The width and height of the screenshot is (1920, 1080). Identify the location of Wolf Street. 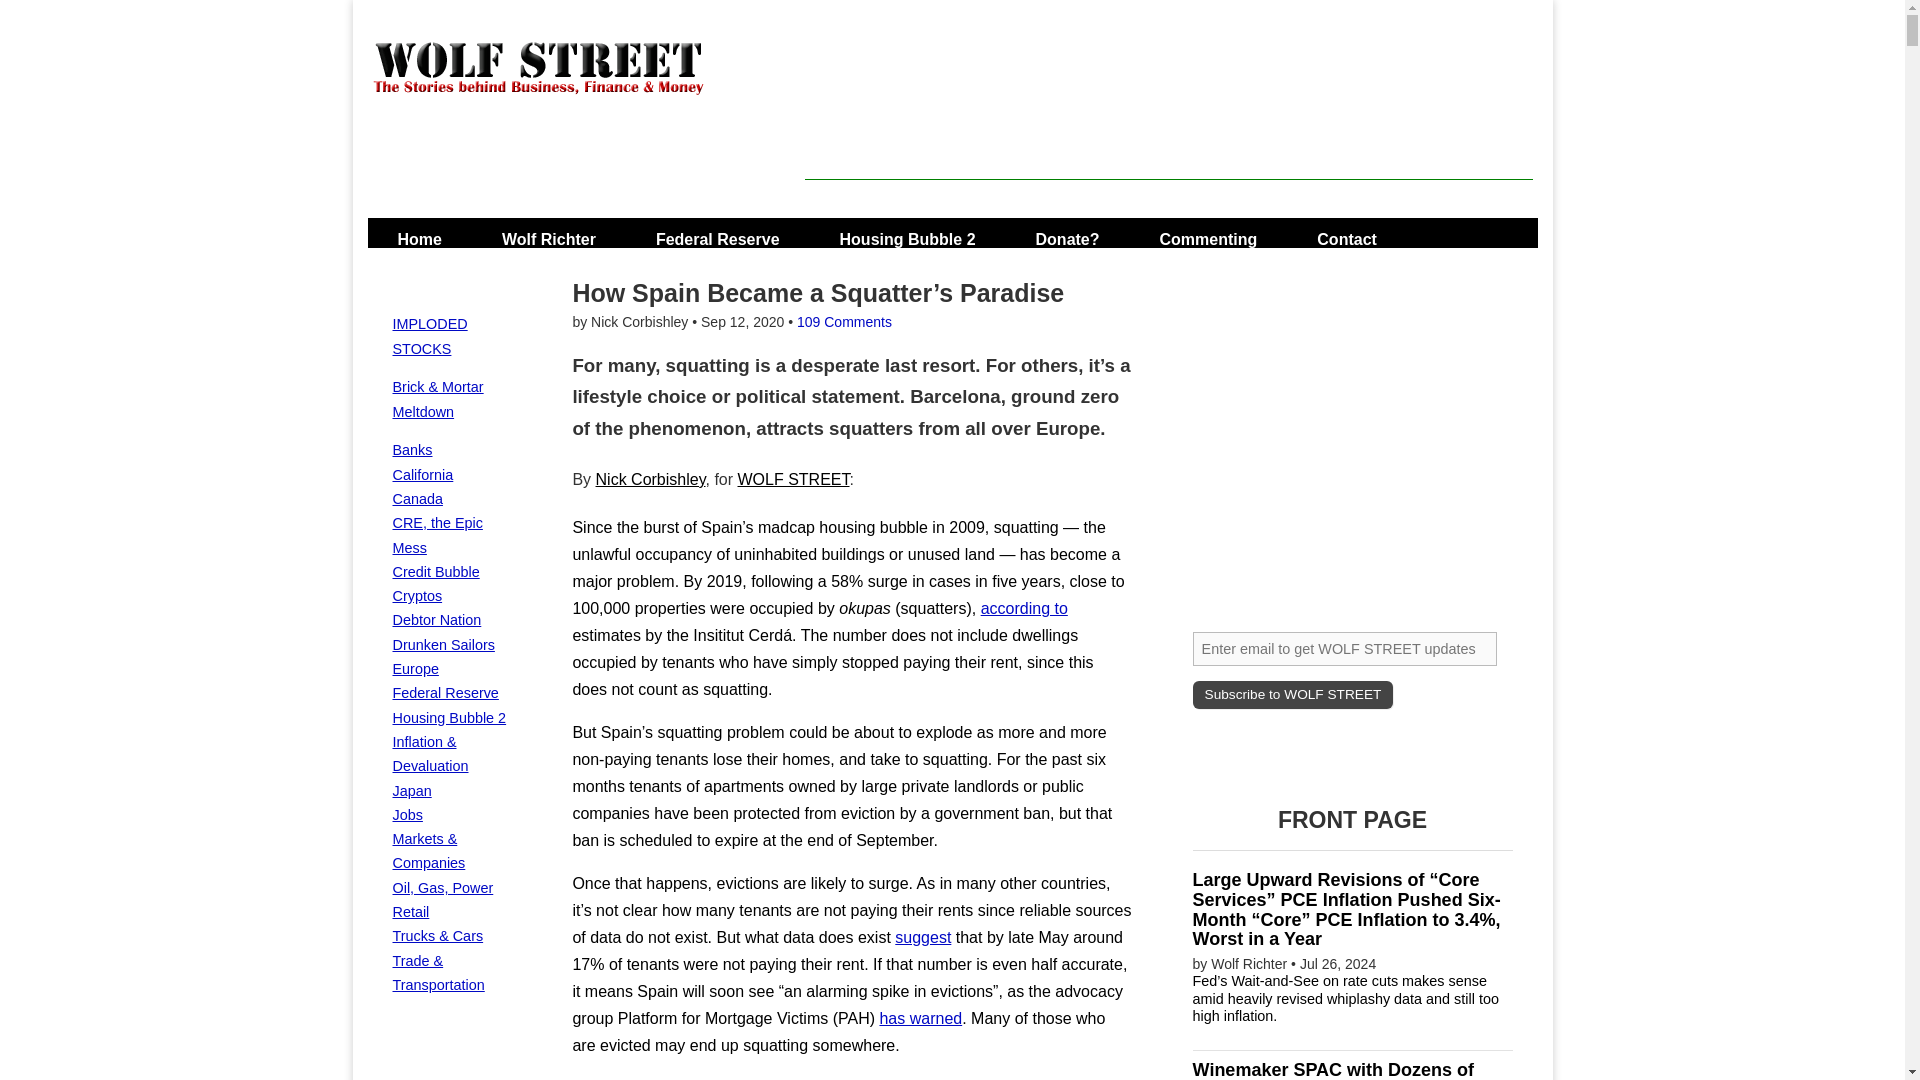
(538, 80).